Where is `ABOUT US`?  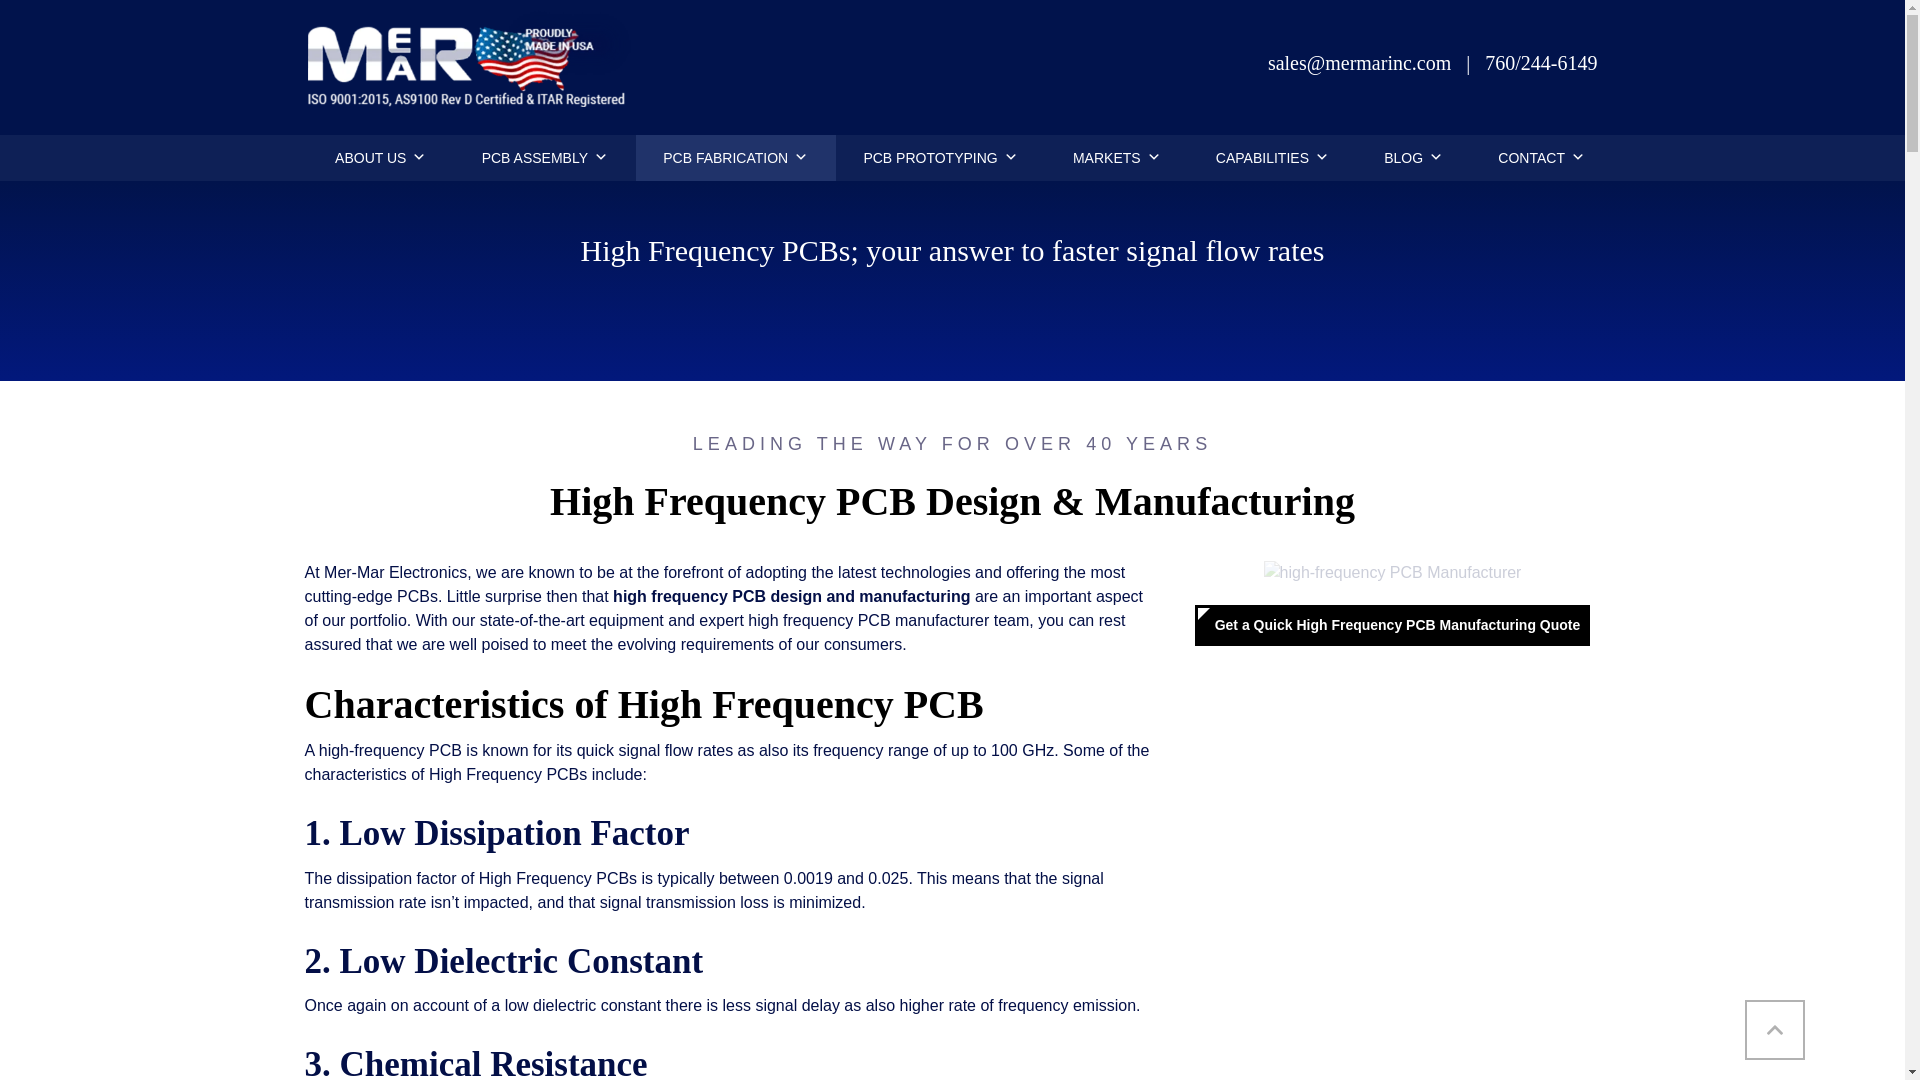 ABOUT US is located at coordinates (381, 158).